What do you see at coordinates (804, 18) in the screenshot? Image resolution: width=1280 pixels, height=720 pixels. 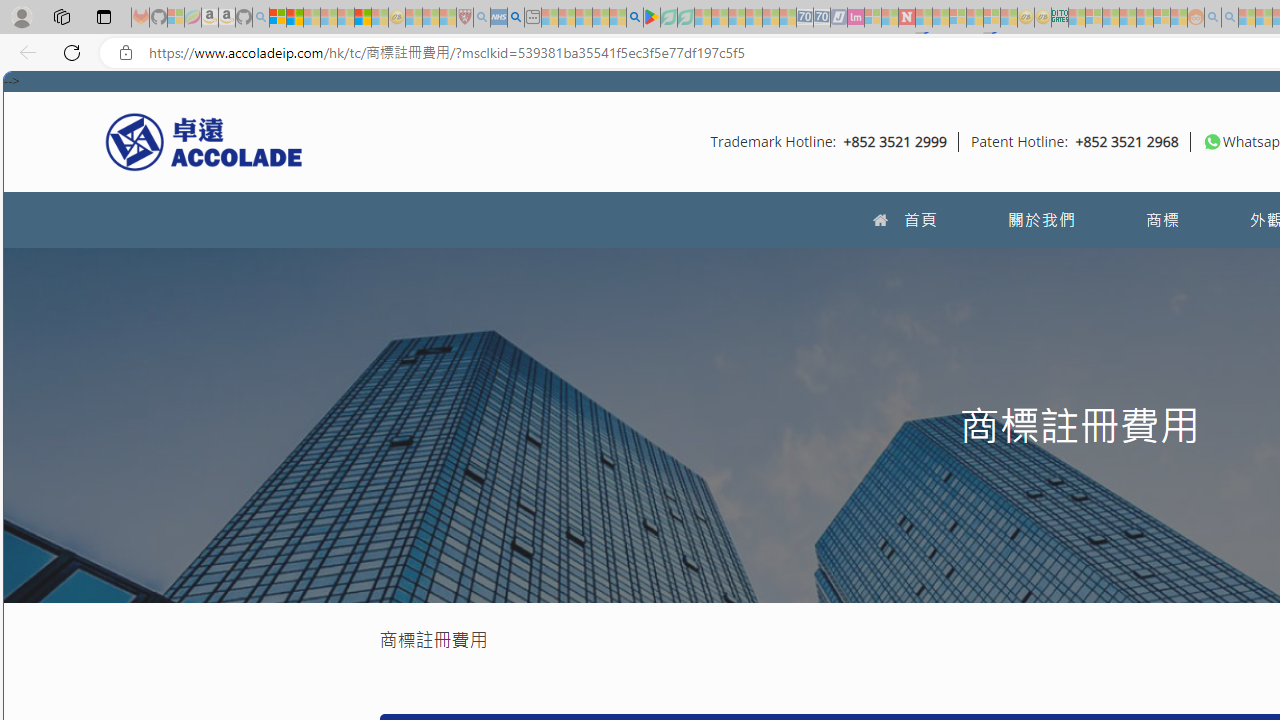 I see `Cheap Car Rentals - Save70.com - Sleeping` at bounding box center [804, 18].